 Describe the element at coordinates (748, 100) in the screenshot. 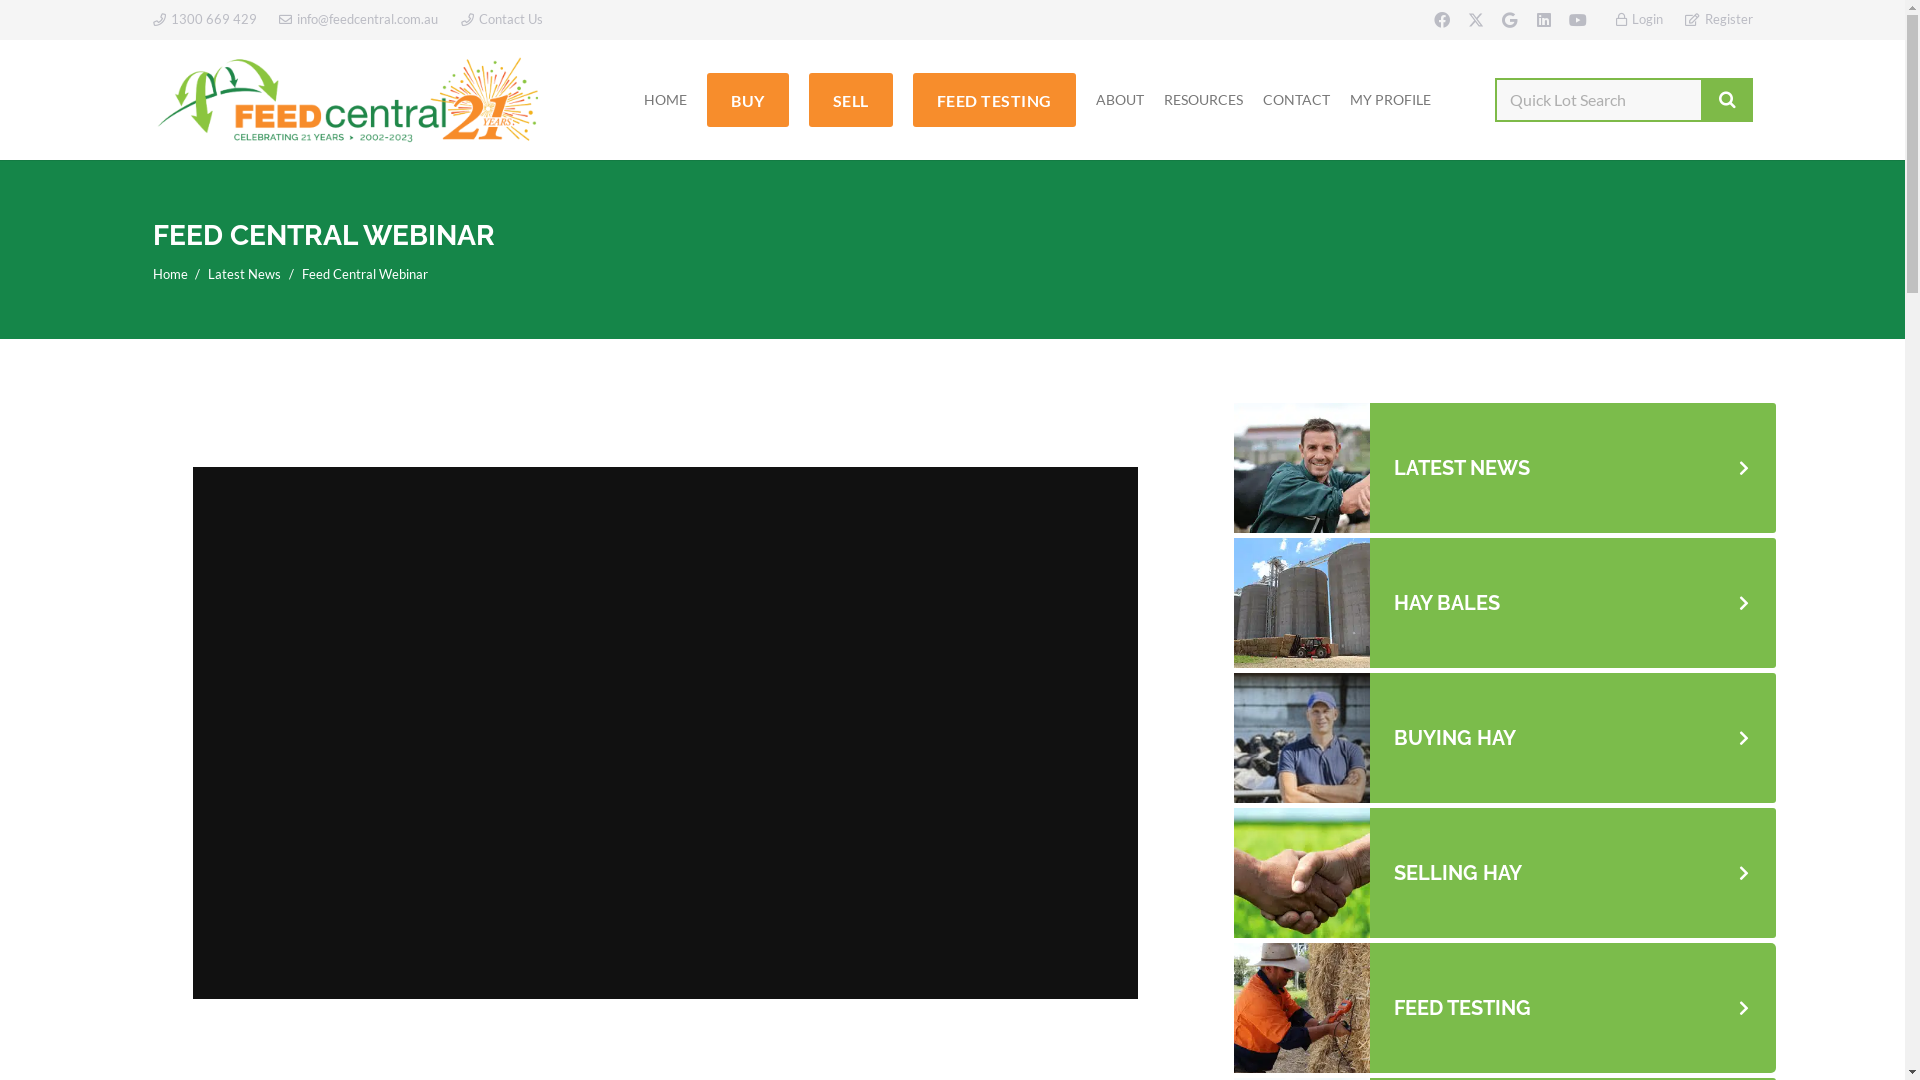

I see `BUY` at that location.